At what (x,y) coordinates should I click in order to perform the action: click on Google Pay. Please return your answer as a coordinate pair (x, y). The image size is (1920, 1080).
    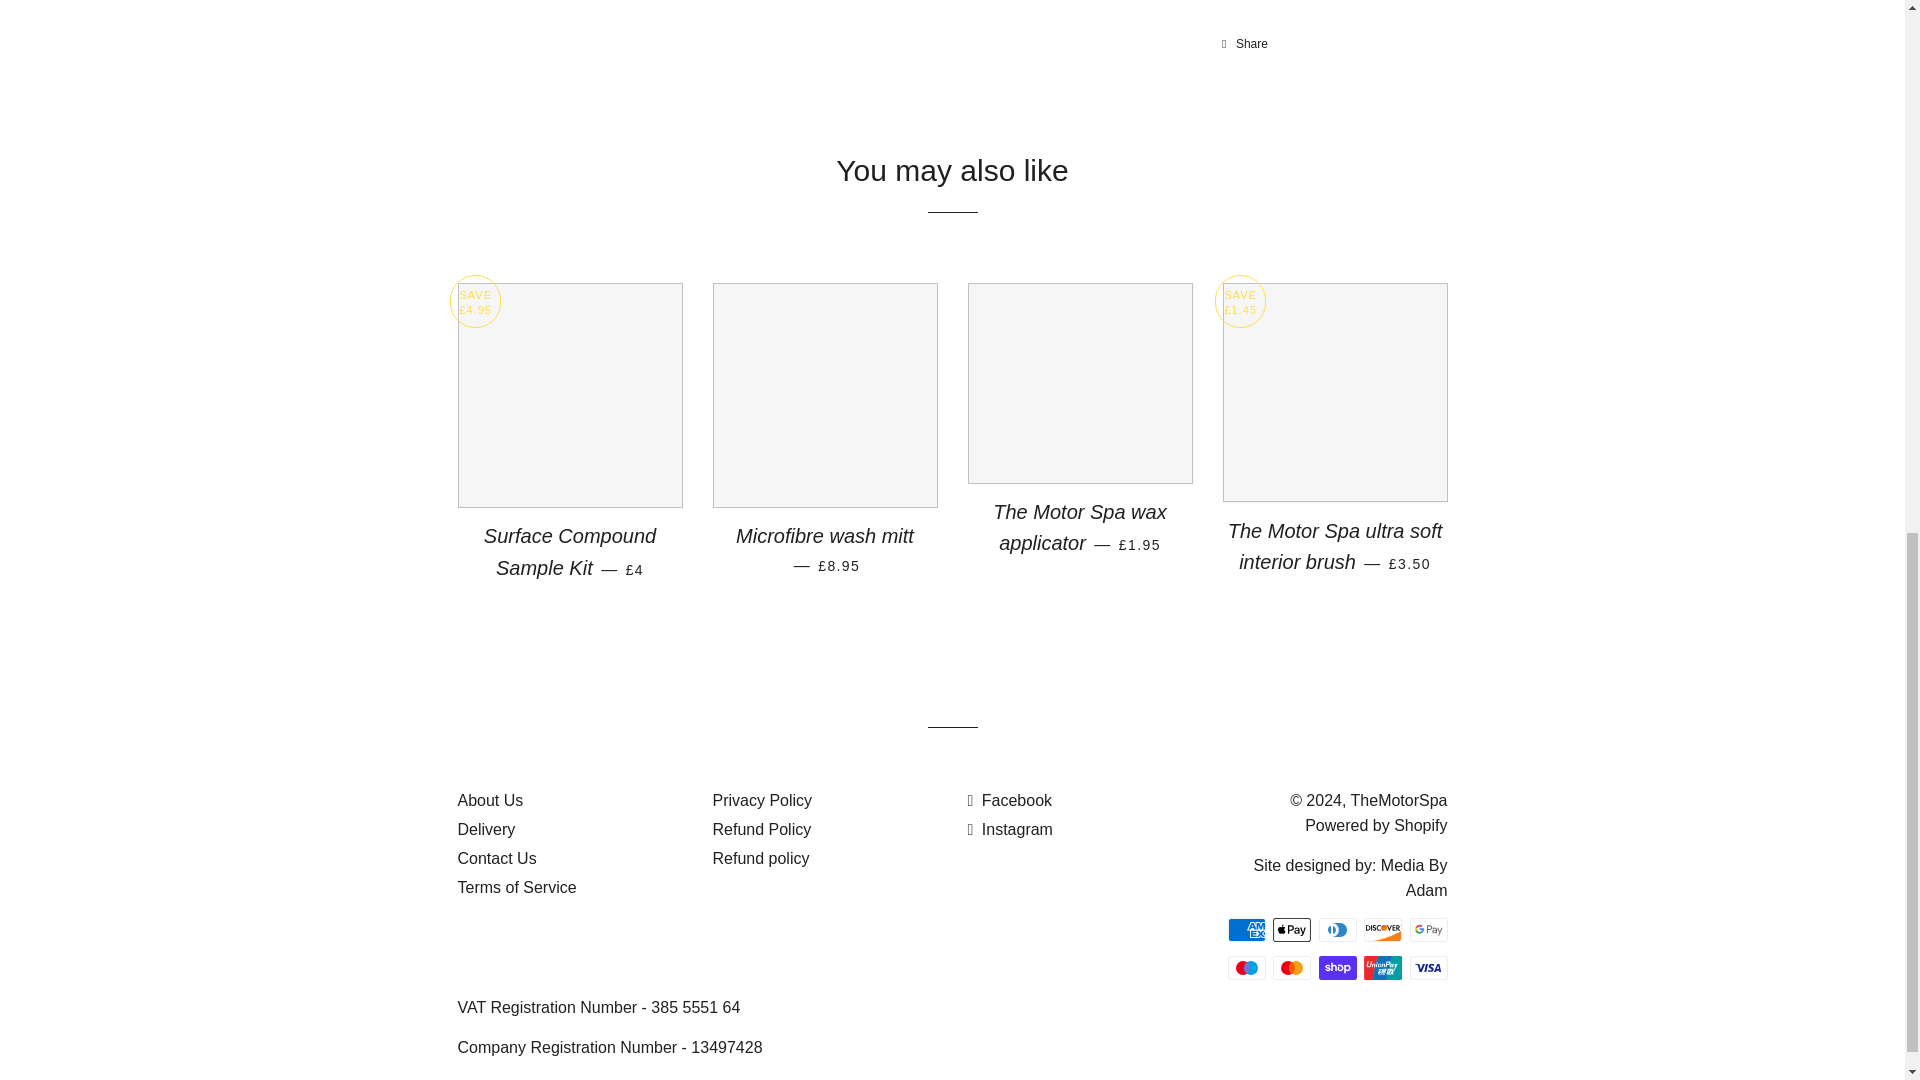
    Looking at the image, I should click on (1428, 930).